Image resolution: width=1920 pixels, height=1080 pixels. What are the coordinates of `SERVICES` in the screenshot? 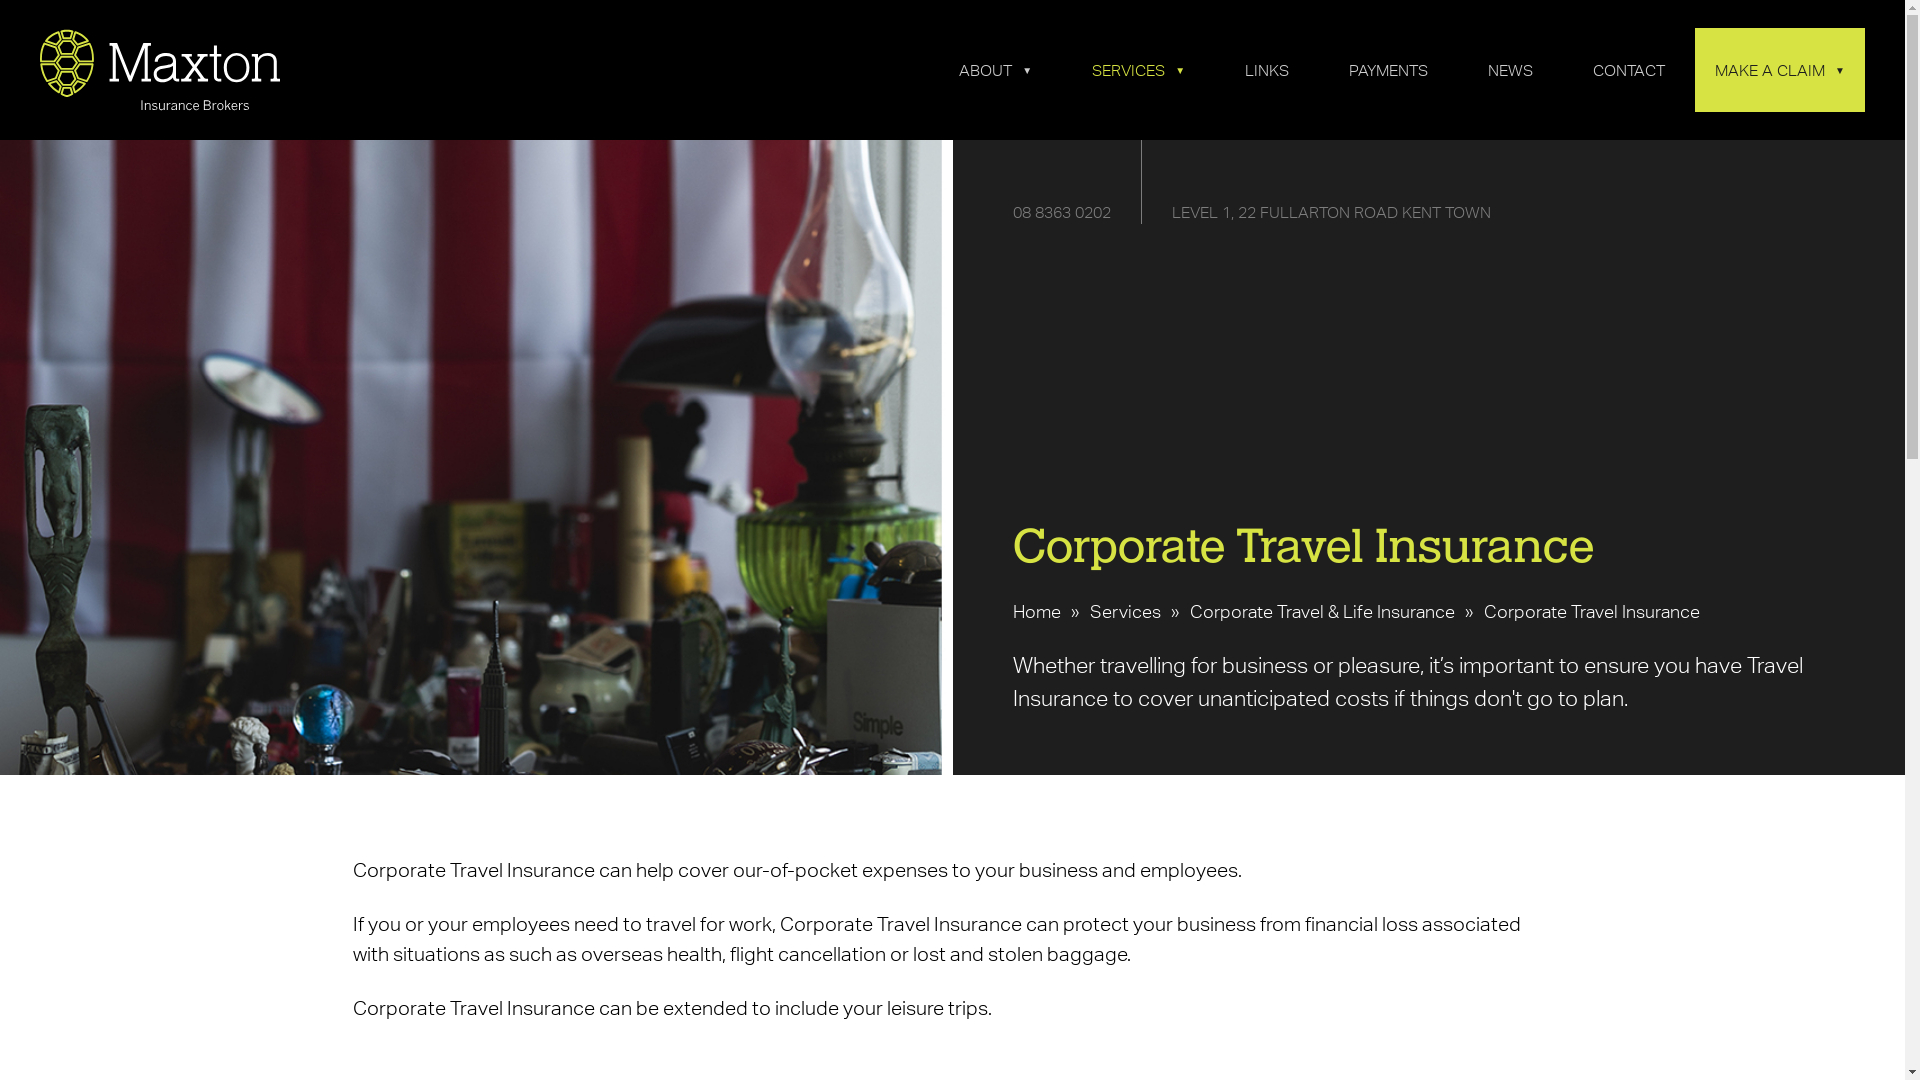 It's located at (1138, 70).